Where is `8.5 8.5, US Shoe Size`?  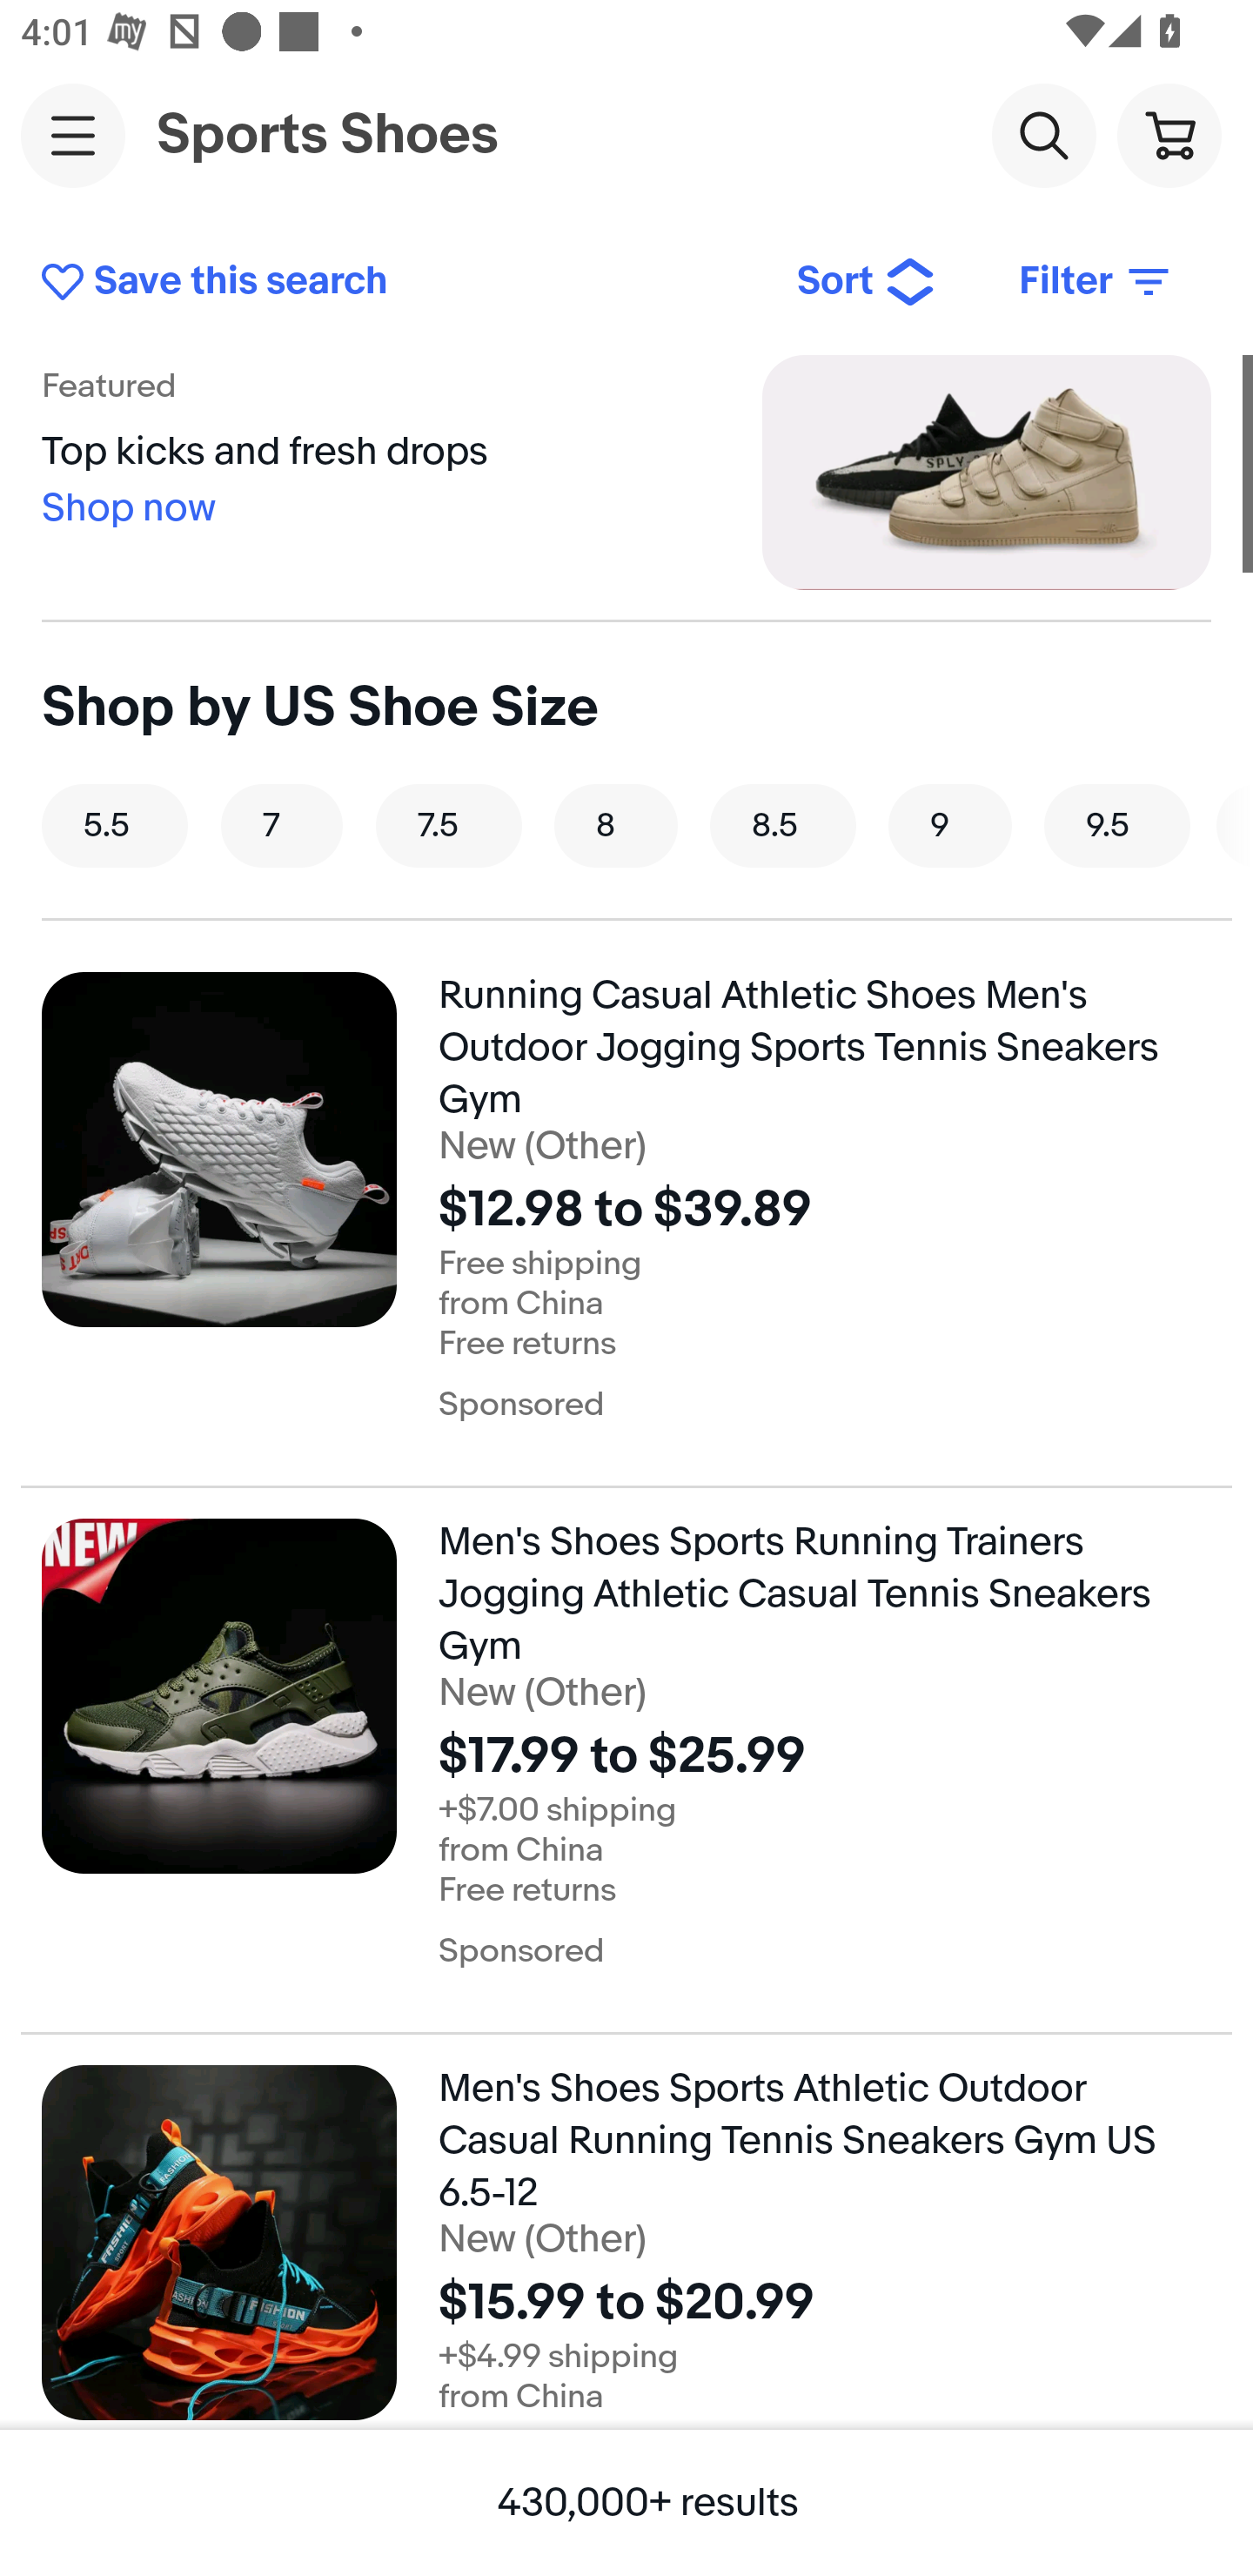 8.5 8.5, US Shoe Size is located at coordinates (783, 825).